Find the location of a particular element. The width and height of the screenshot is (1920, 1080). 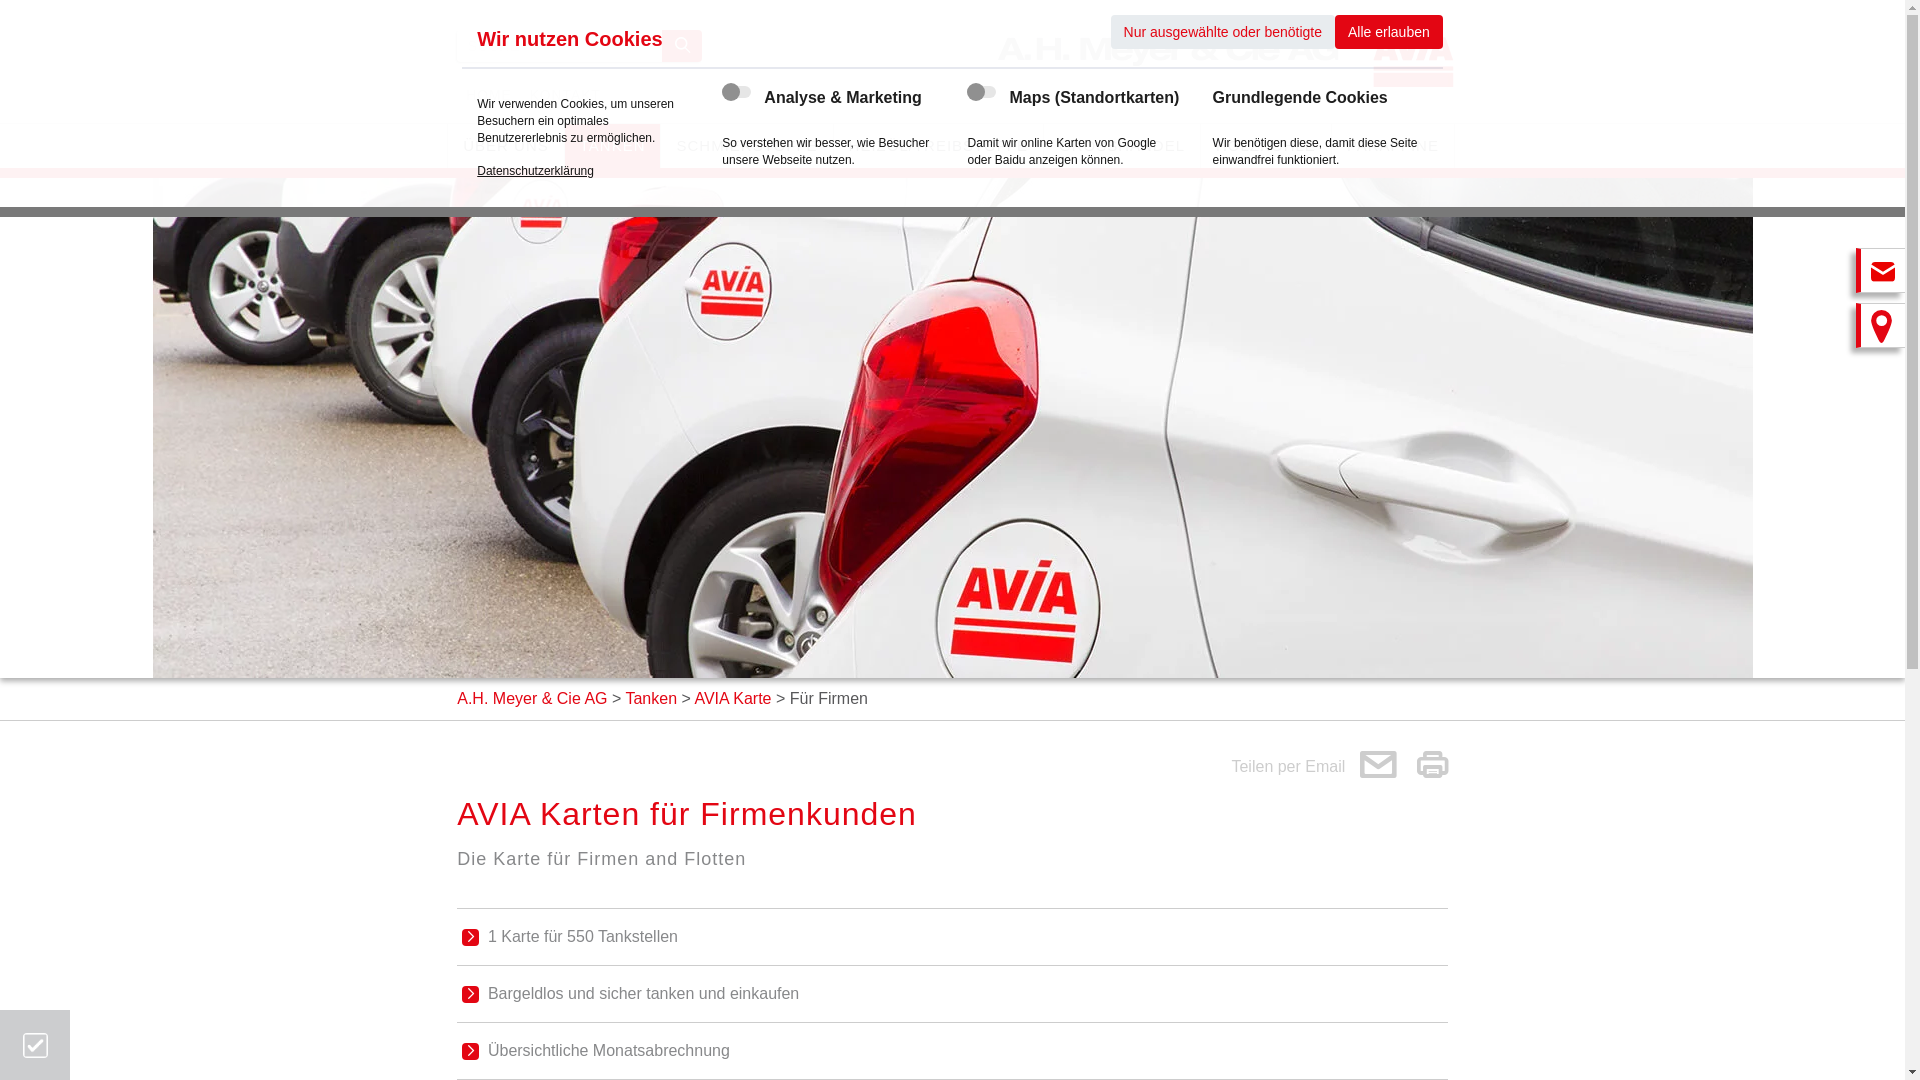

Alle erlauben is located at coordinates (1389, 32).